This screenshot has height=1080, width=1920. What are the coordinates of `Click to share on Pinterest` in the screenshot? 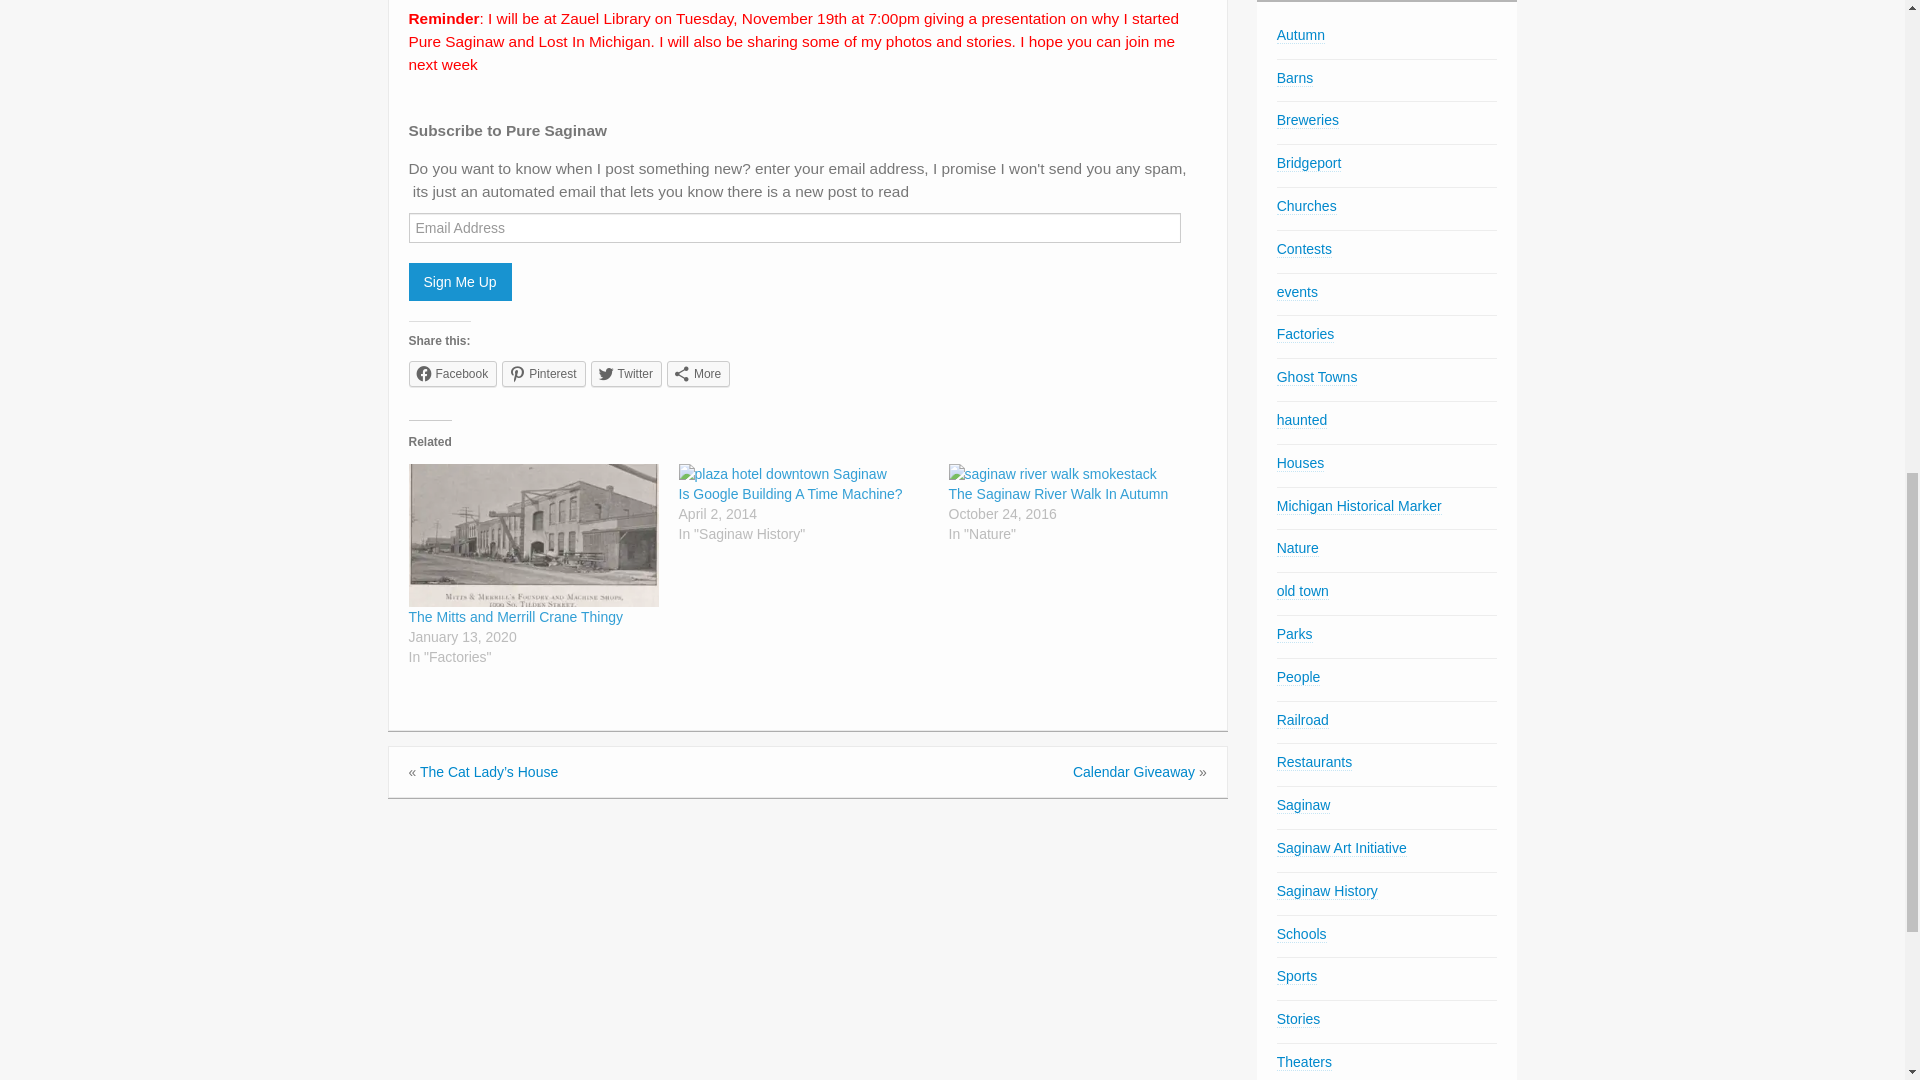 It's located at (543, 373).